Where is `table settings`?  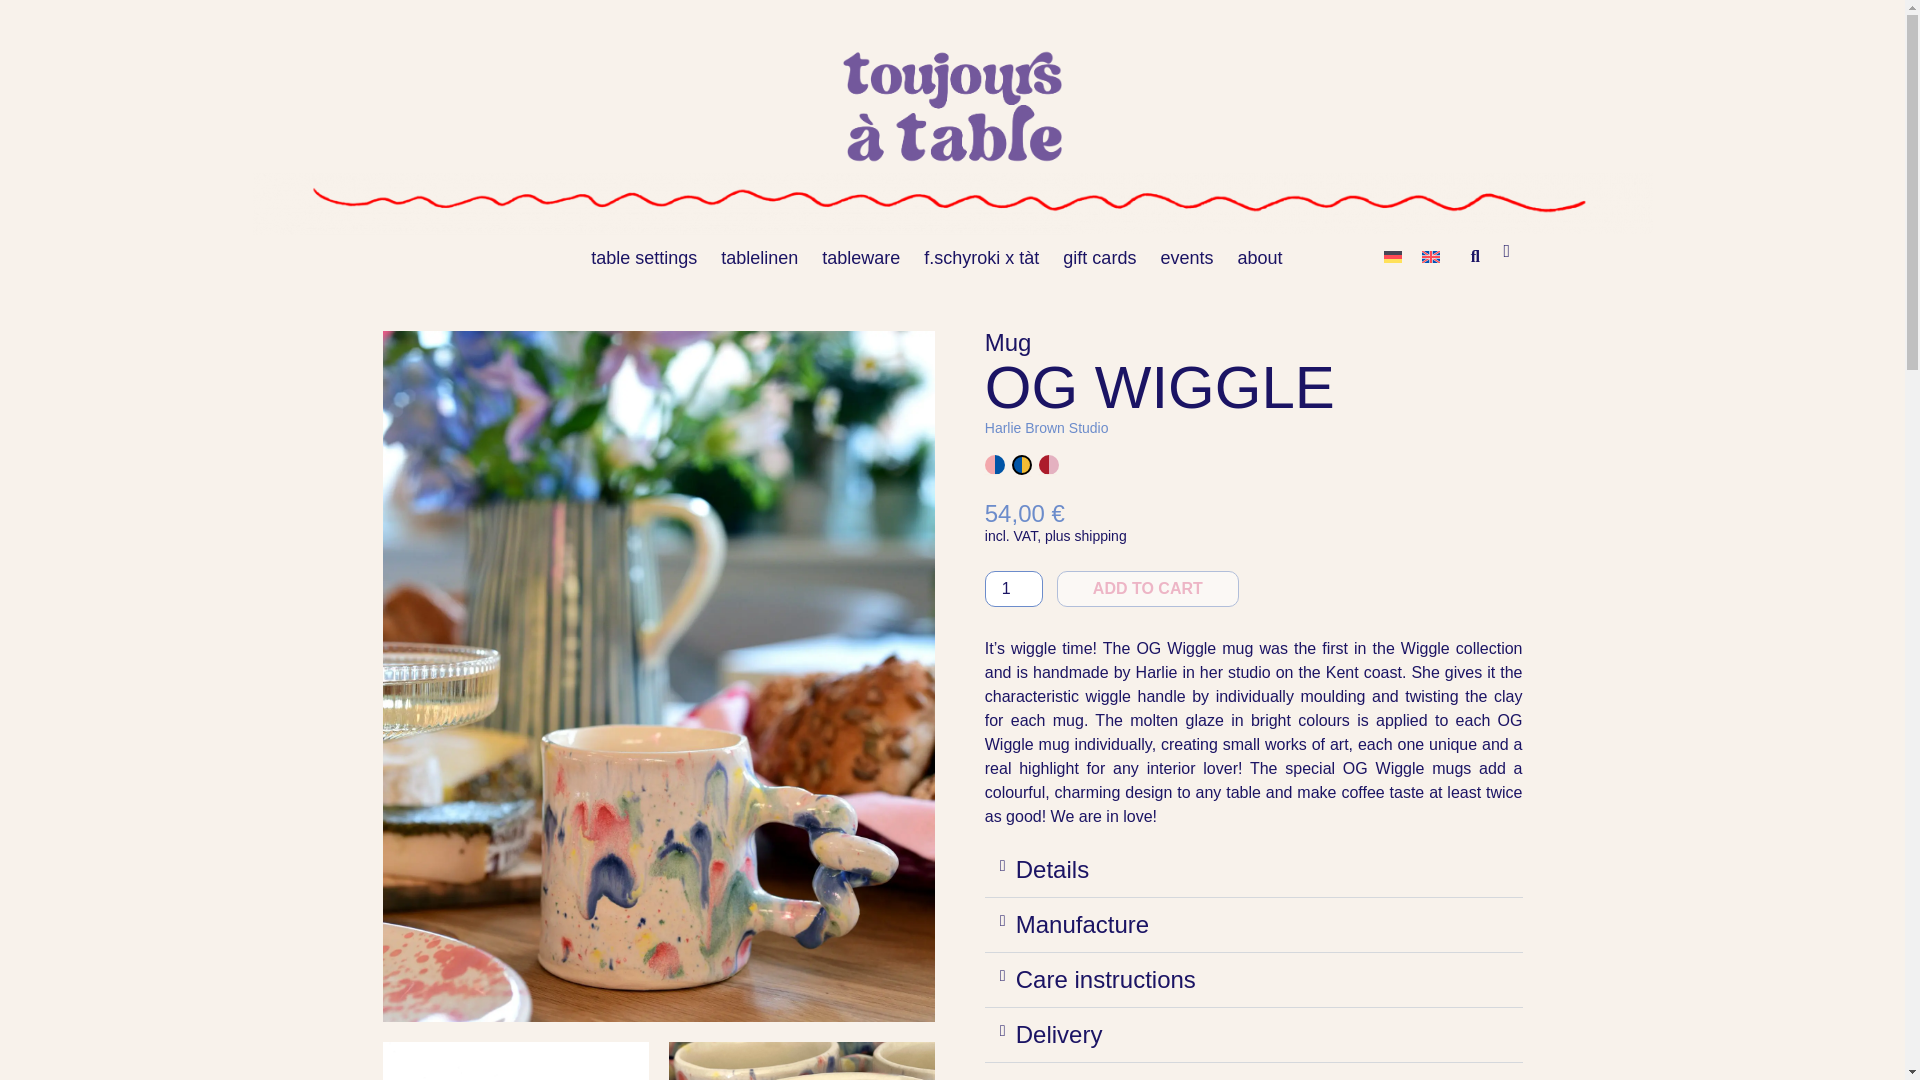 table settings is located at coordinates (644, 258).